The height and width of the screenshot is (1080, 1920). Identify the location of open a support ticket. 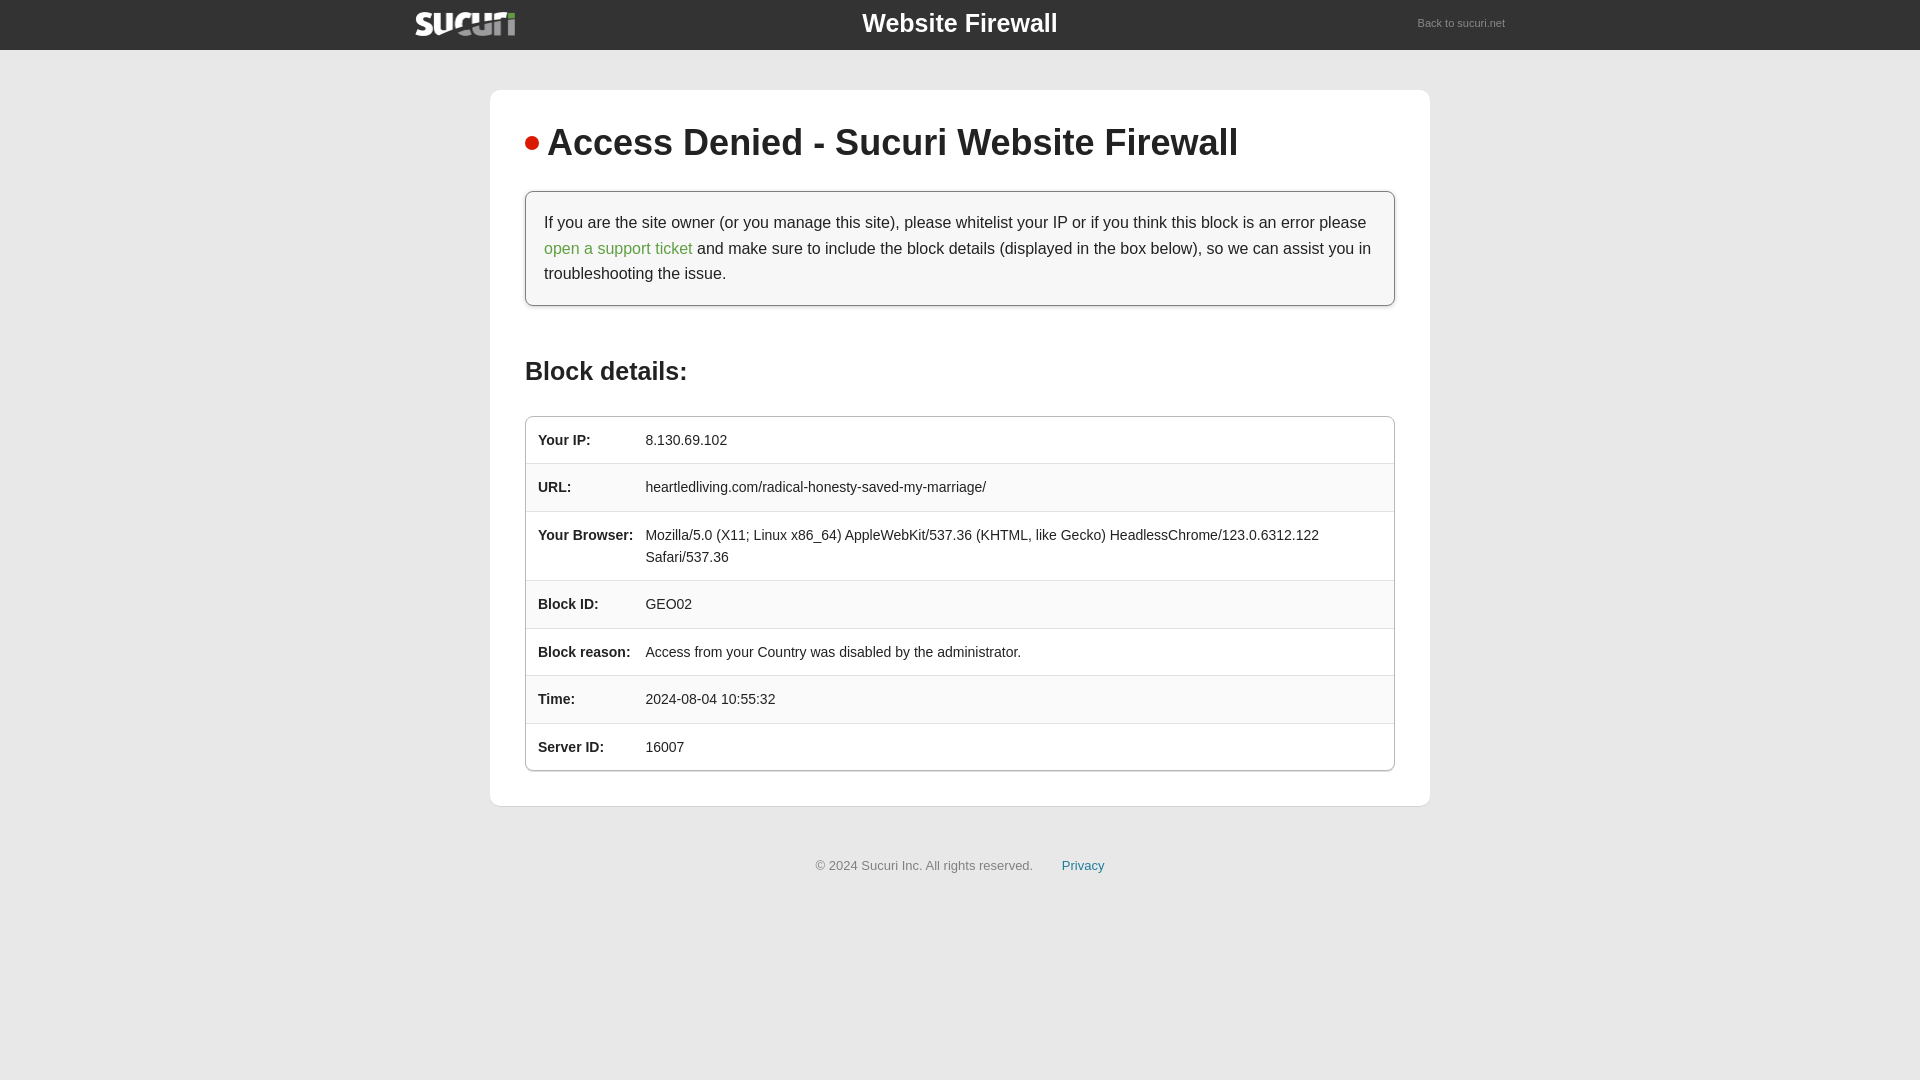
(618, 248).